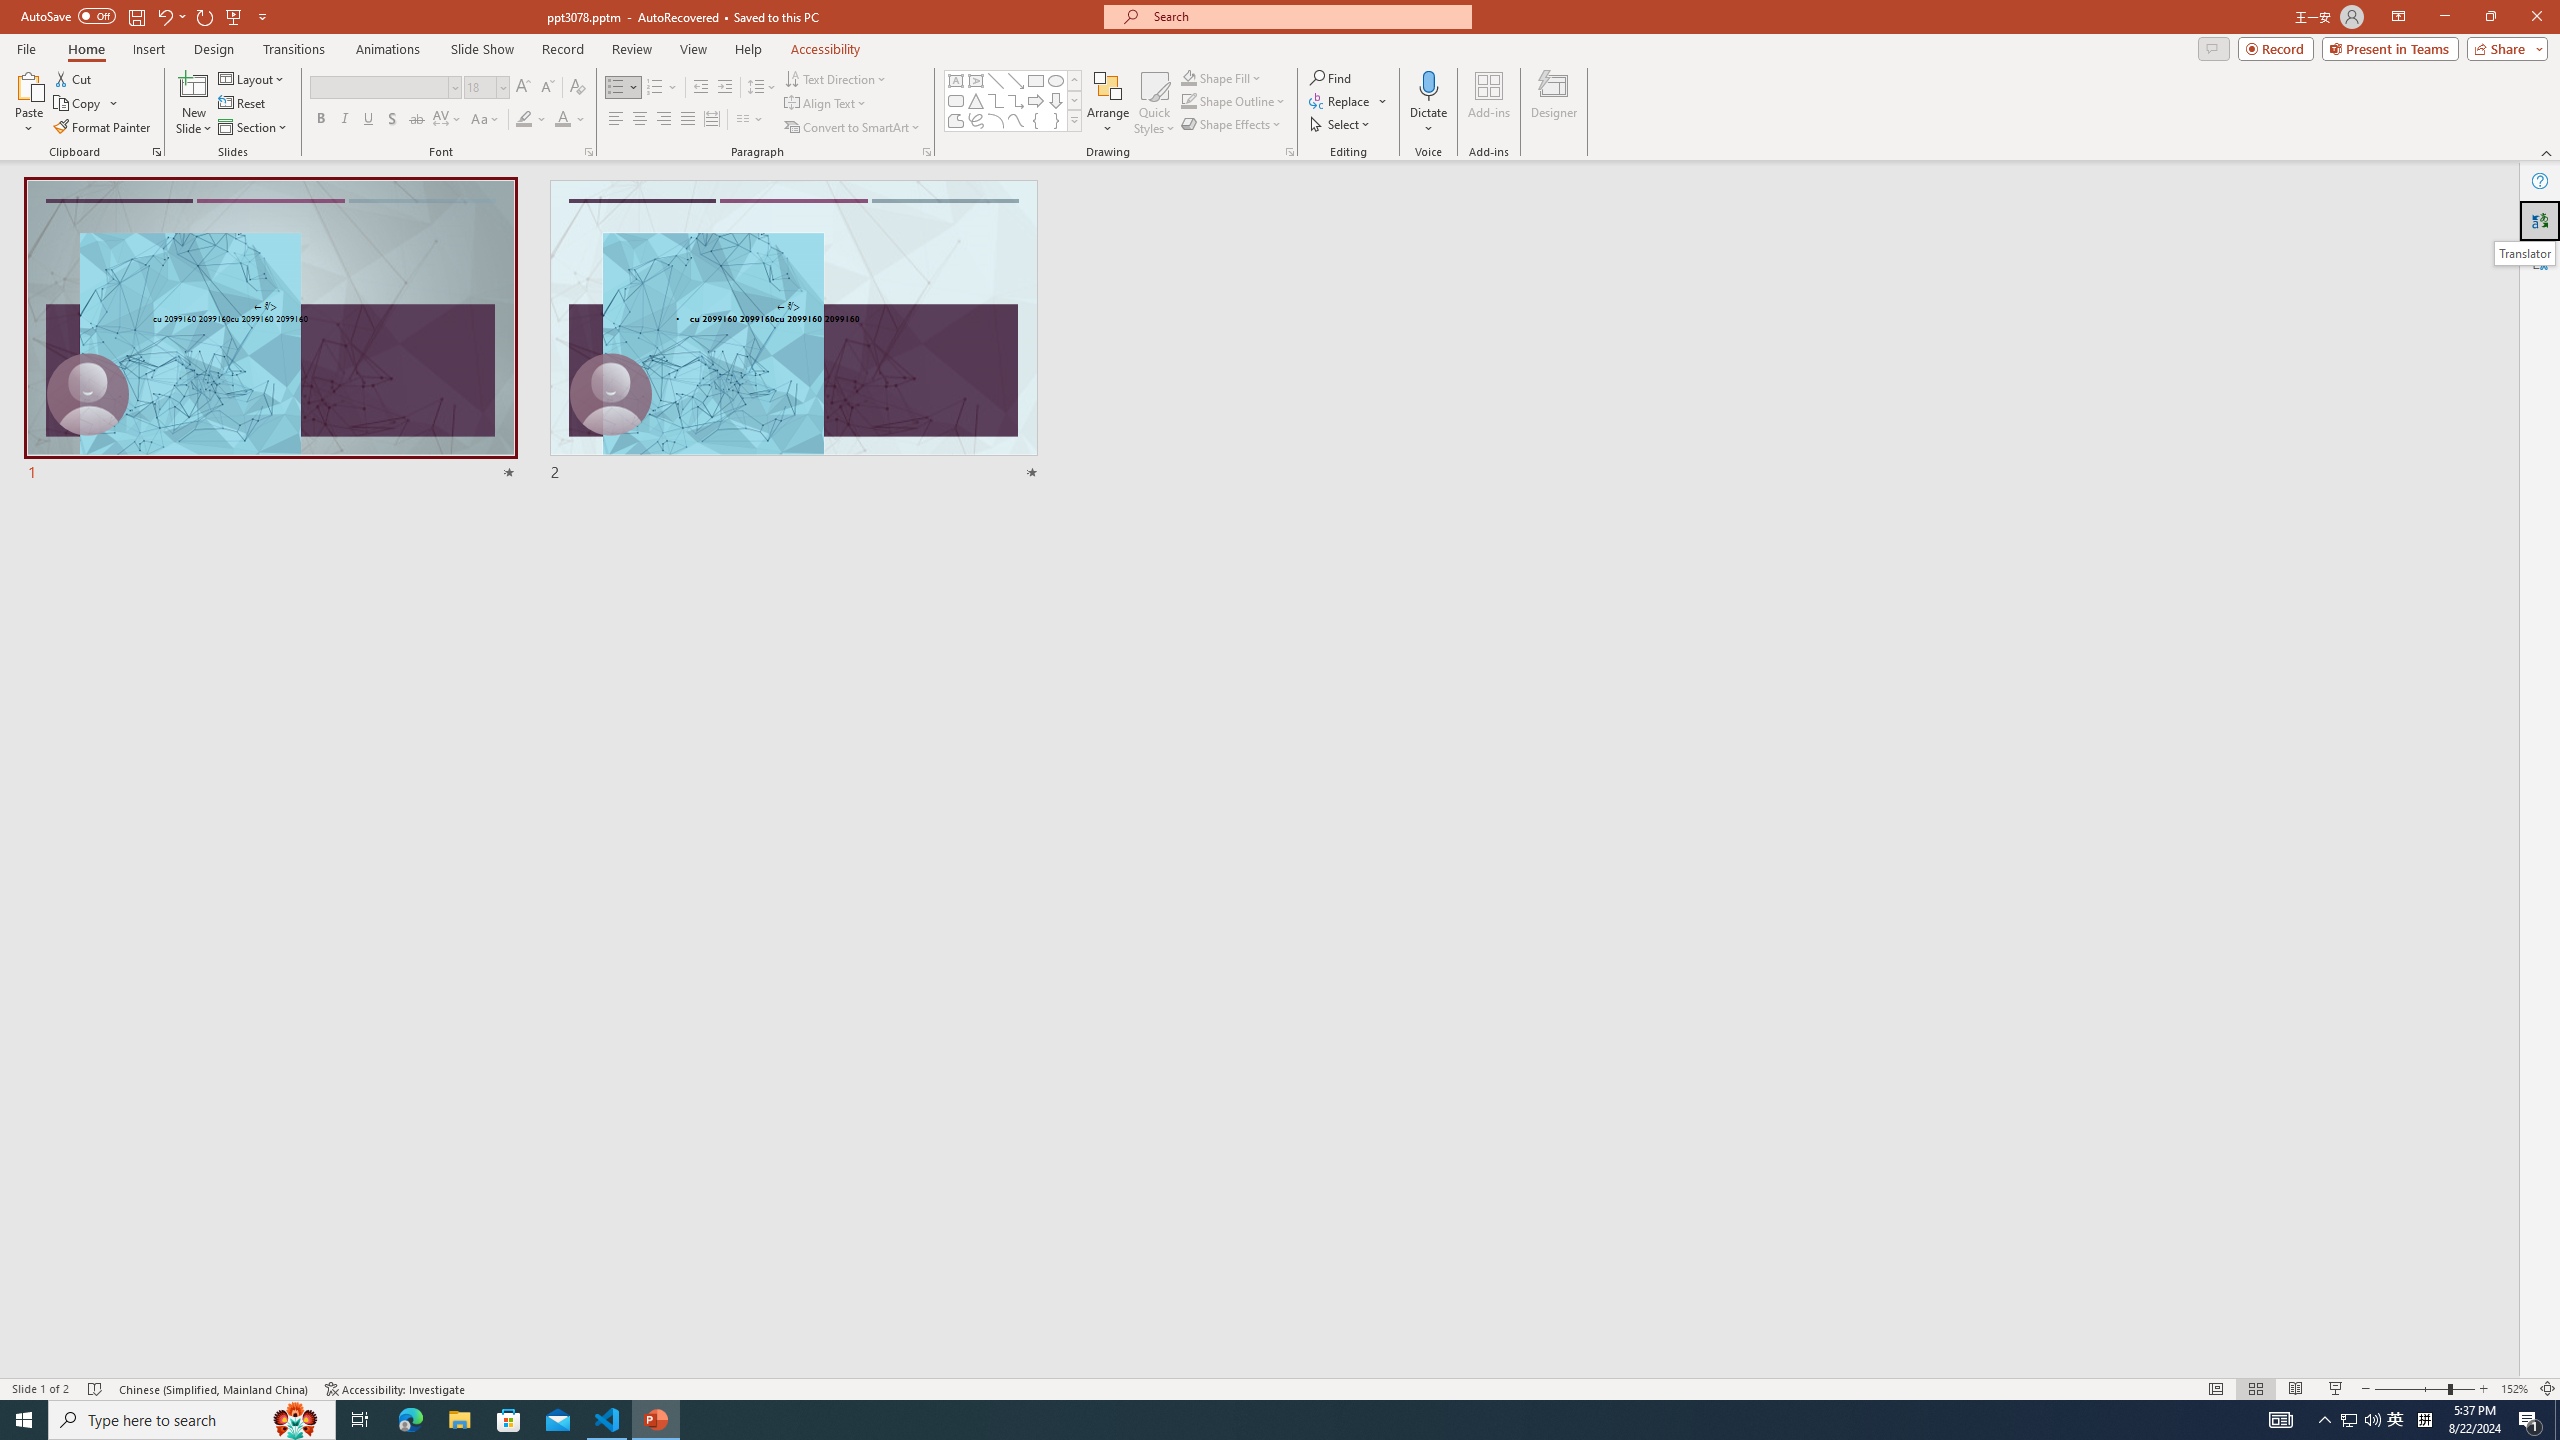  I want to click on Shadow, so click(392, 120).